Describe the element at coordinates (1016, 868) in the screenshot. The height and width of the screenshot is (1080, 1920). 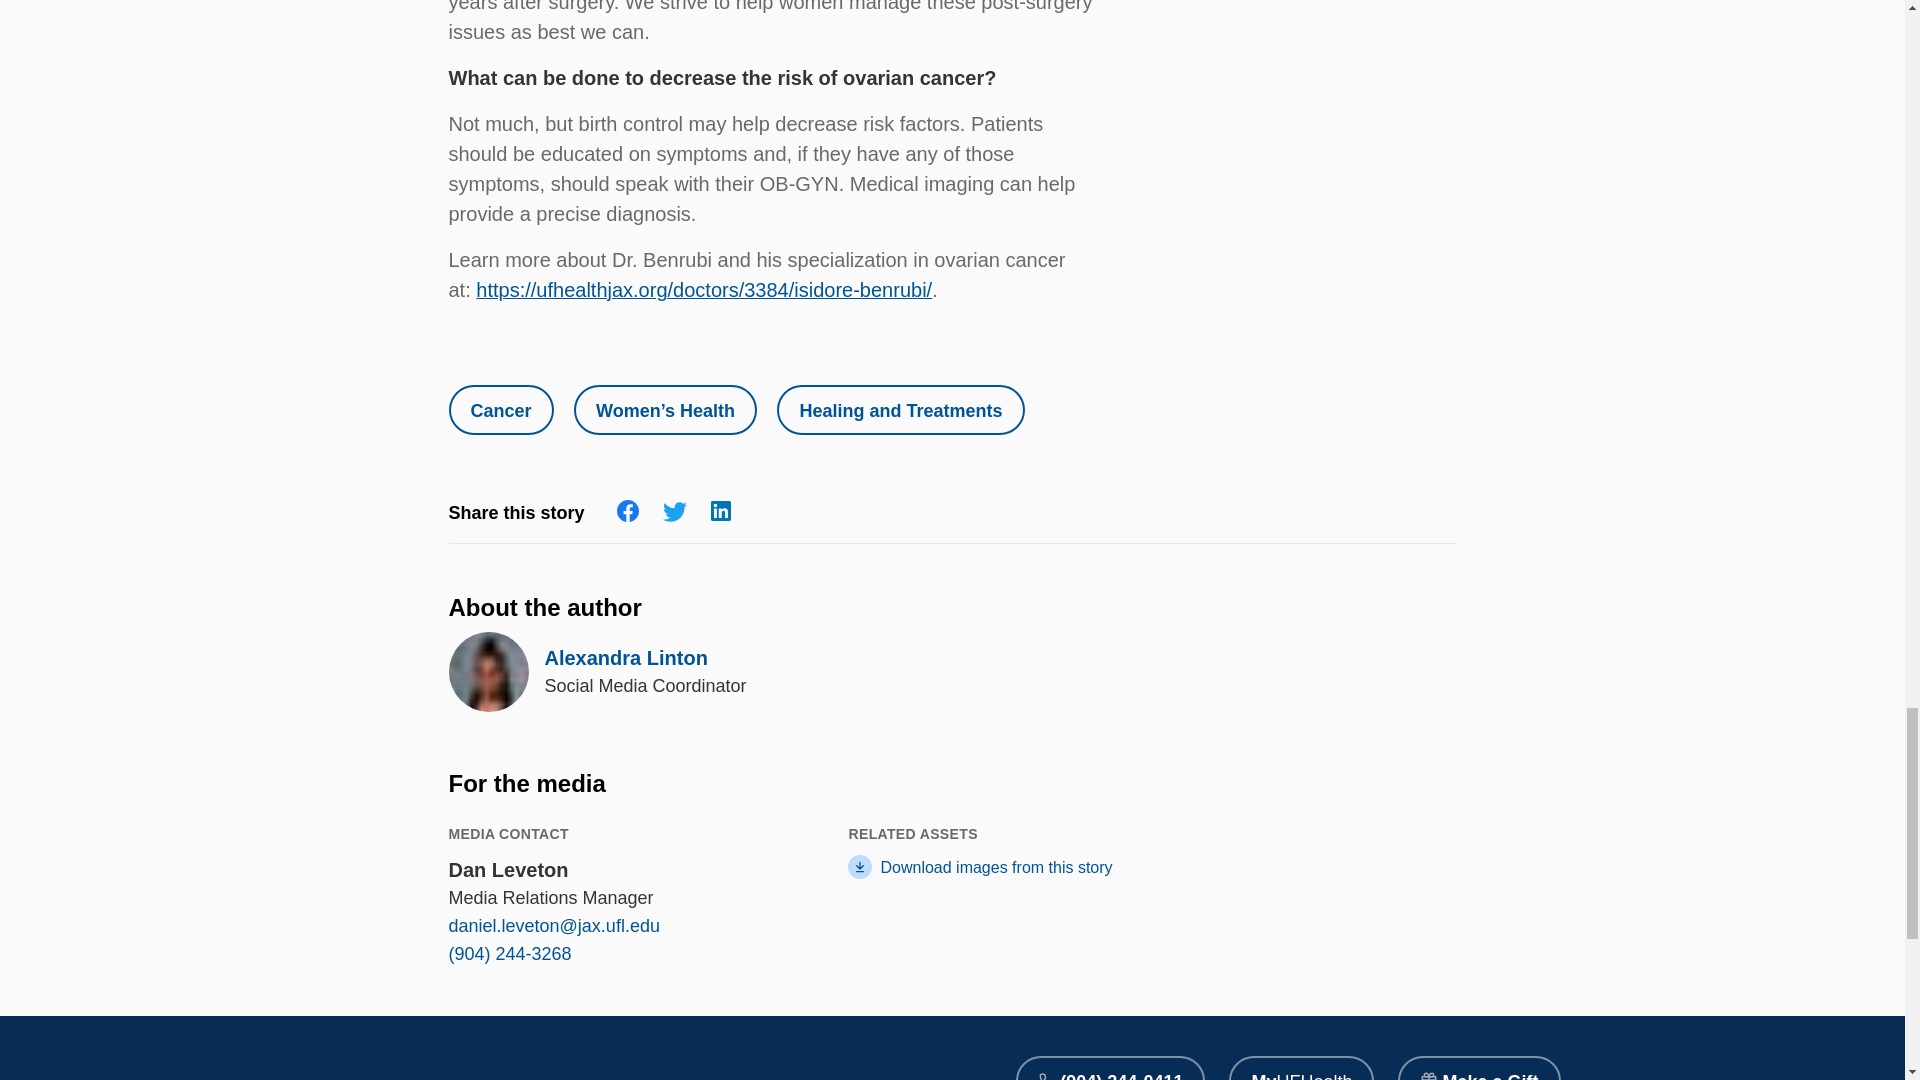
I see `Download images from this story` at that location.